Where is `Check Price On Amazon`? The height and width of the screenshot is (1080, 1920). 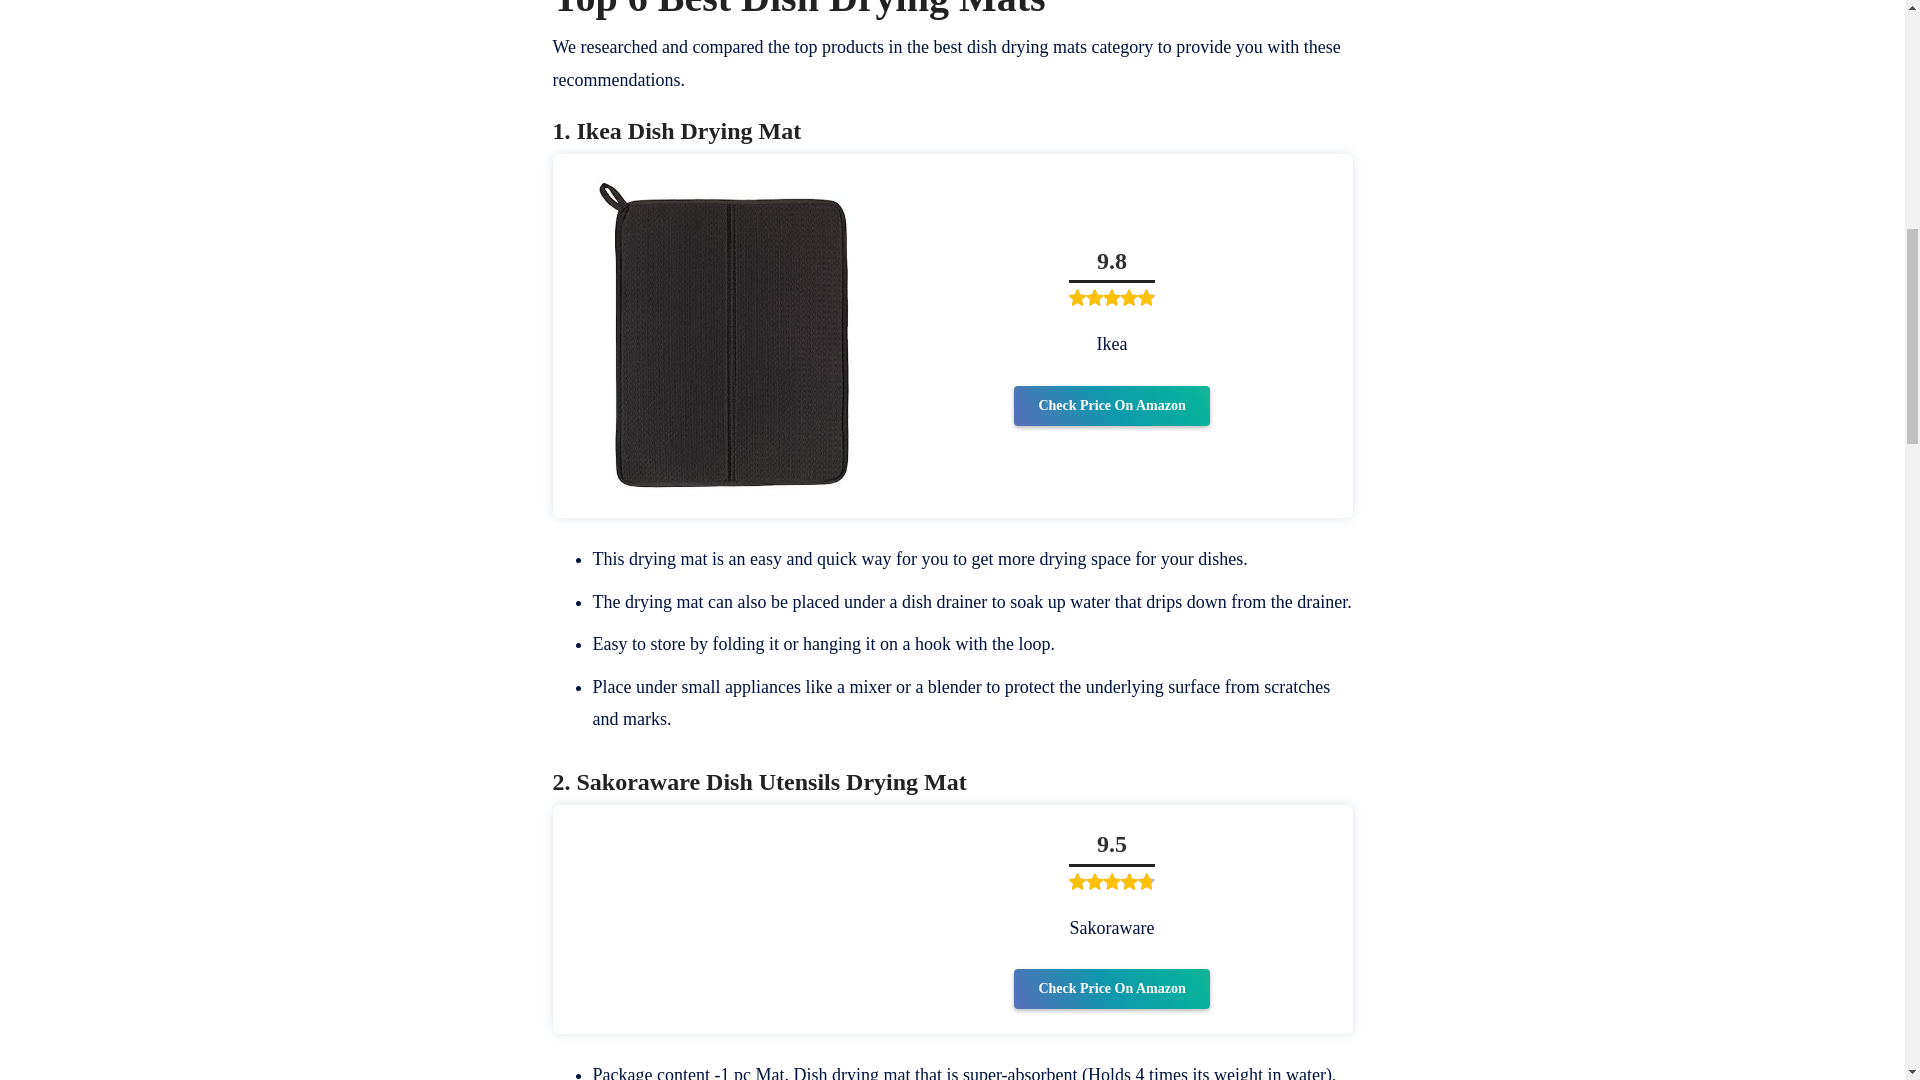 Check Price On Amazon is located at coordinates (1111, 405).